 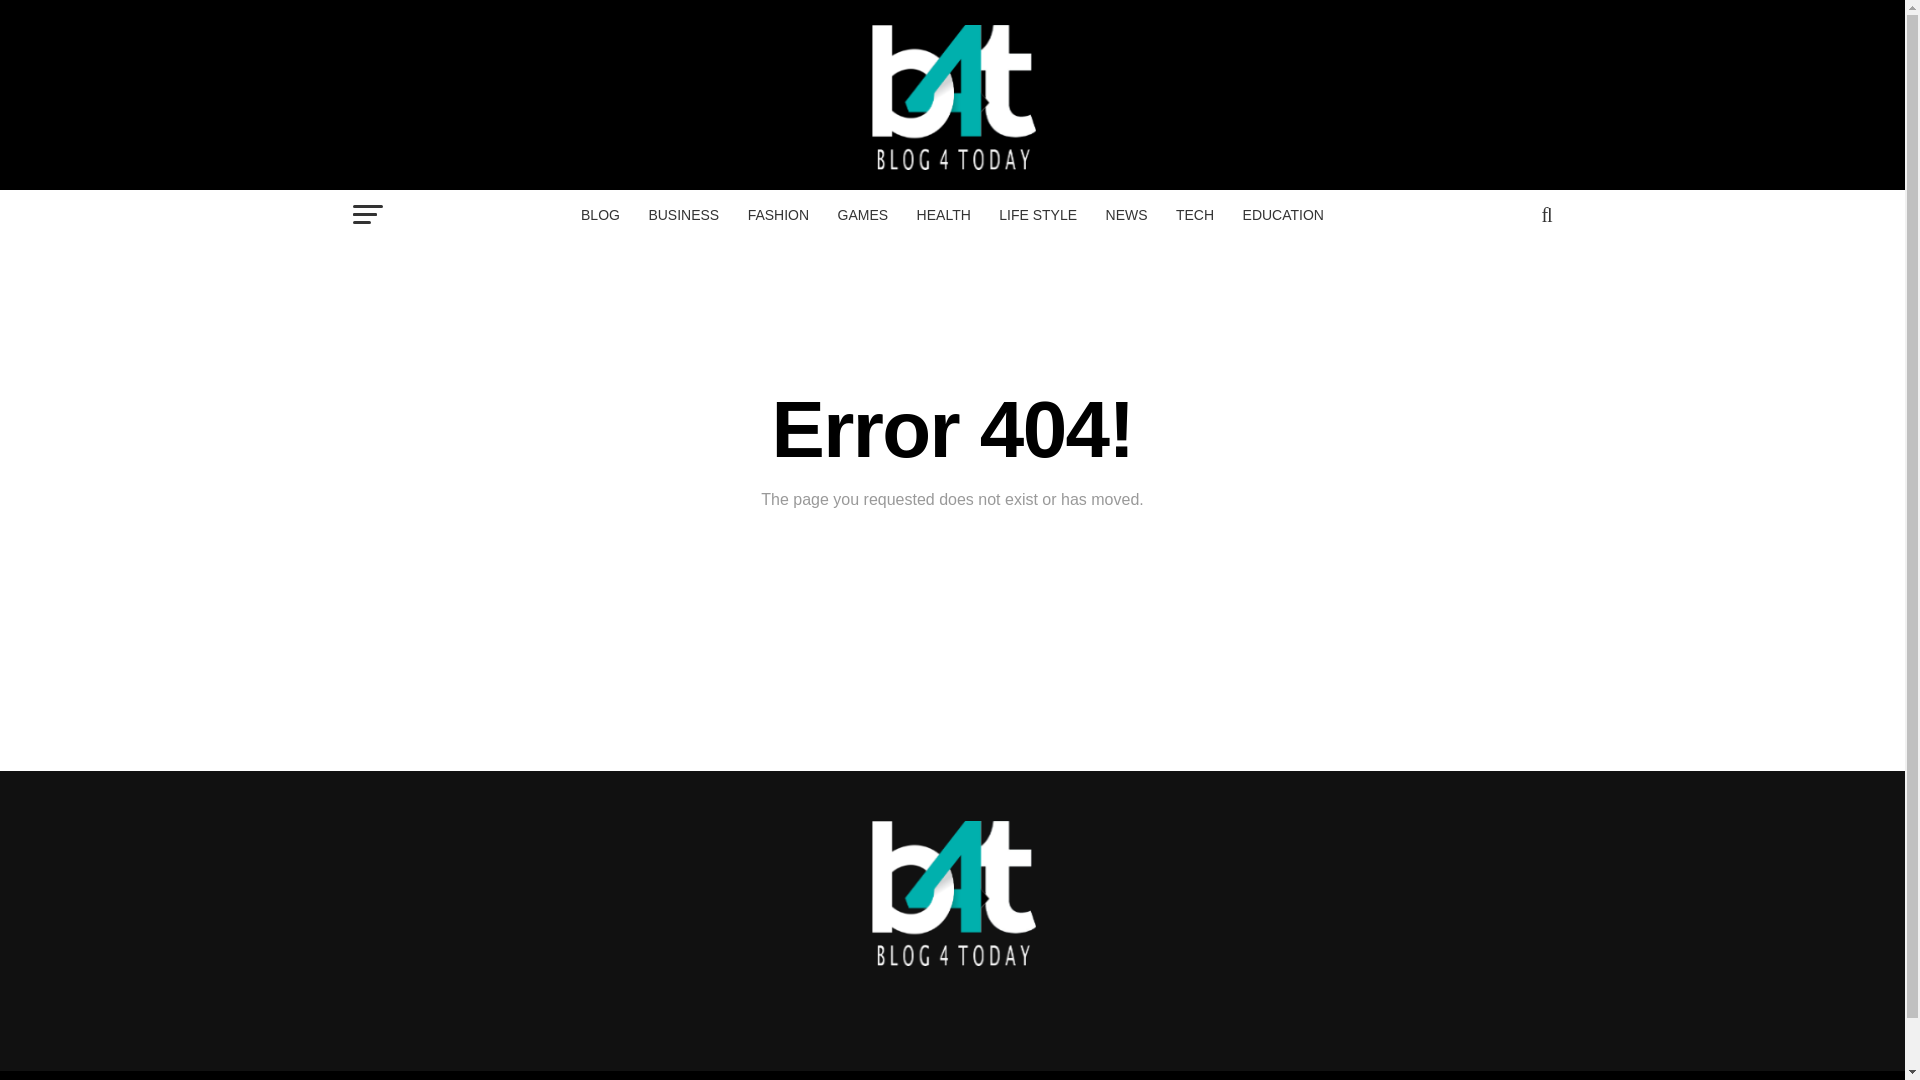 I want to click on BUSINESS, so click(x=683, y=214).